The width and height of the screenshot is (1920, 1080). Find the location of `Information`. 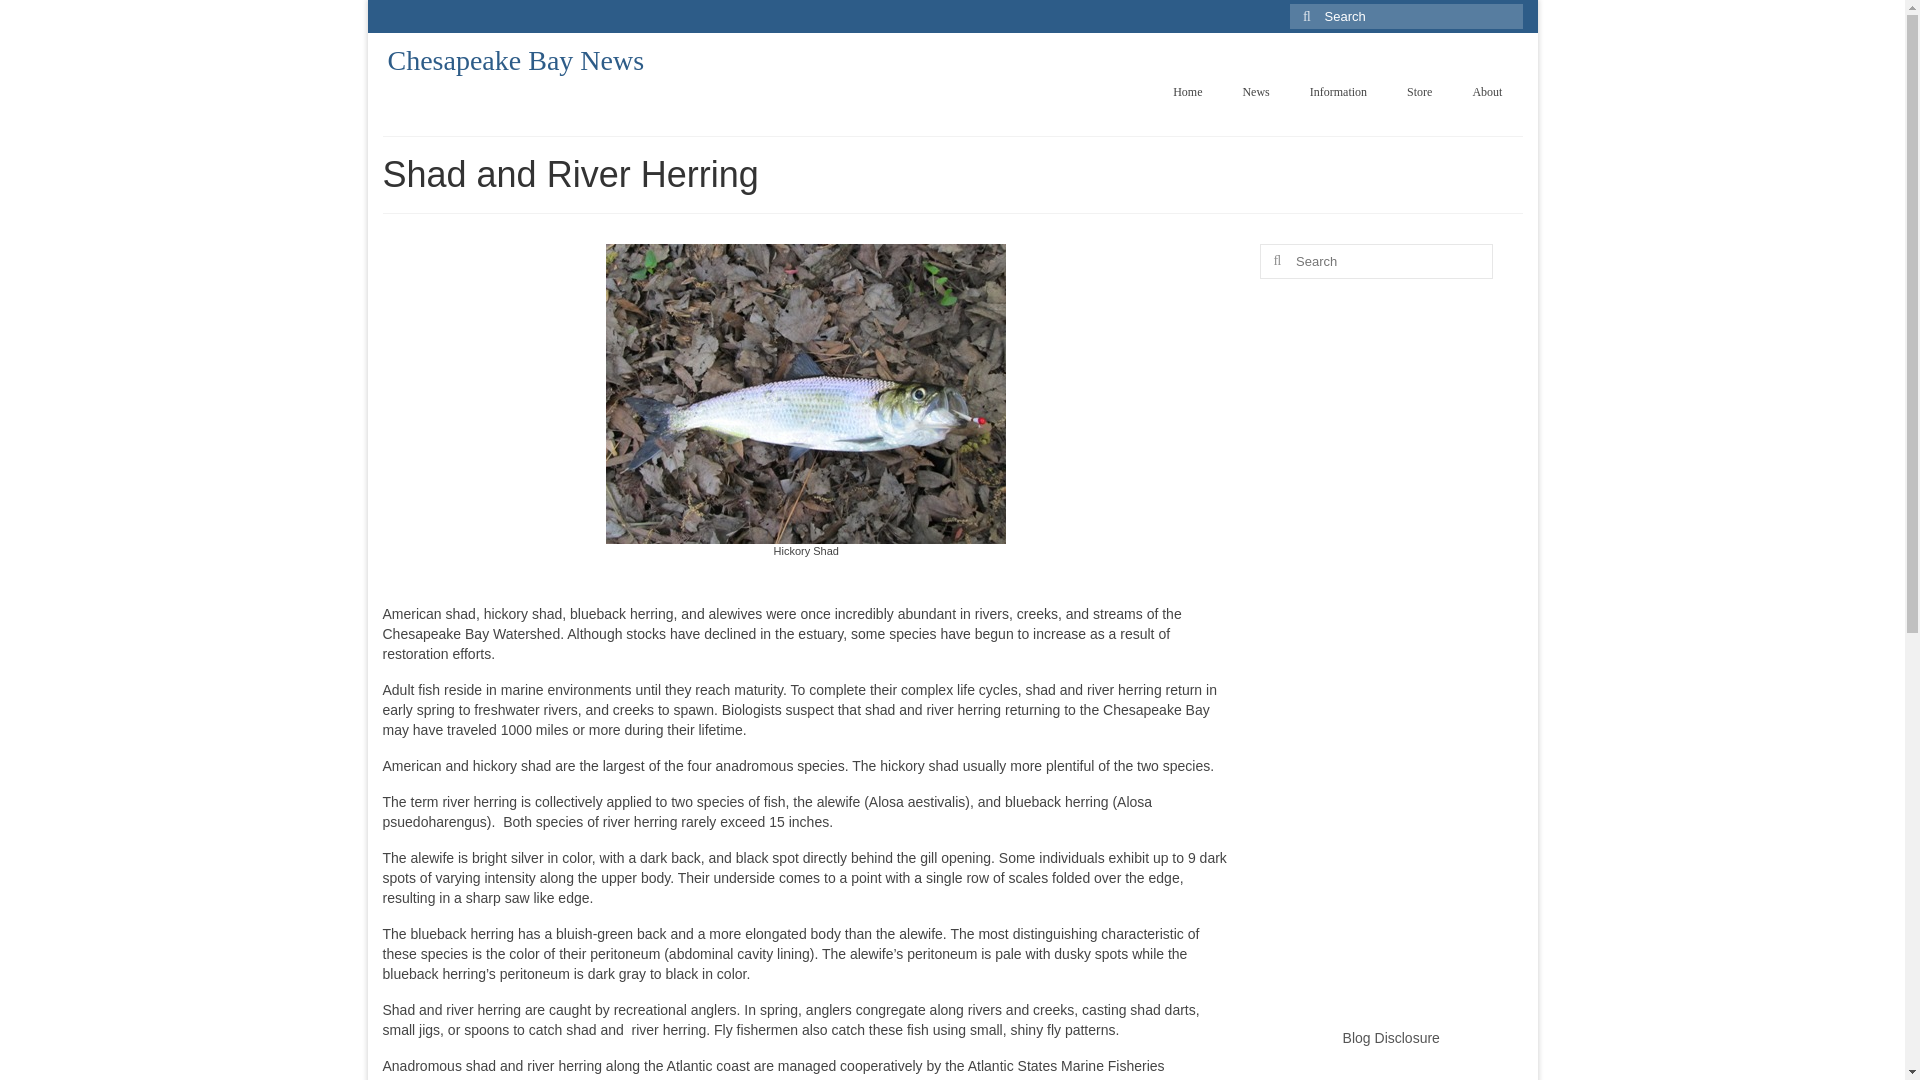

Information is located at coordinates (1338, 92).